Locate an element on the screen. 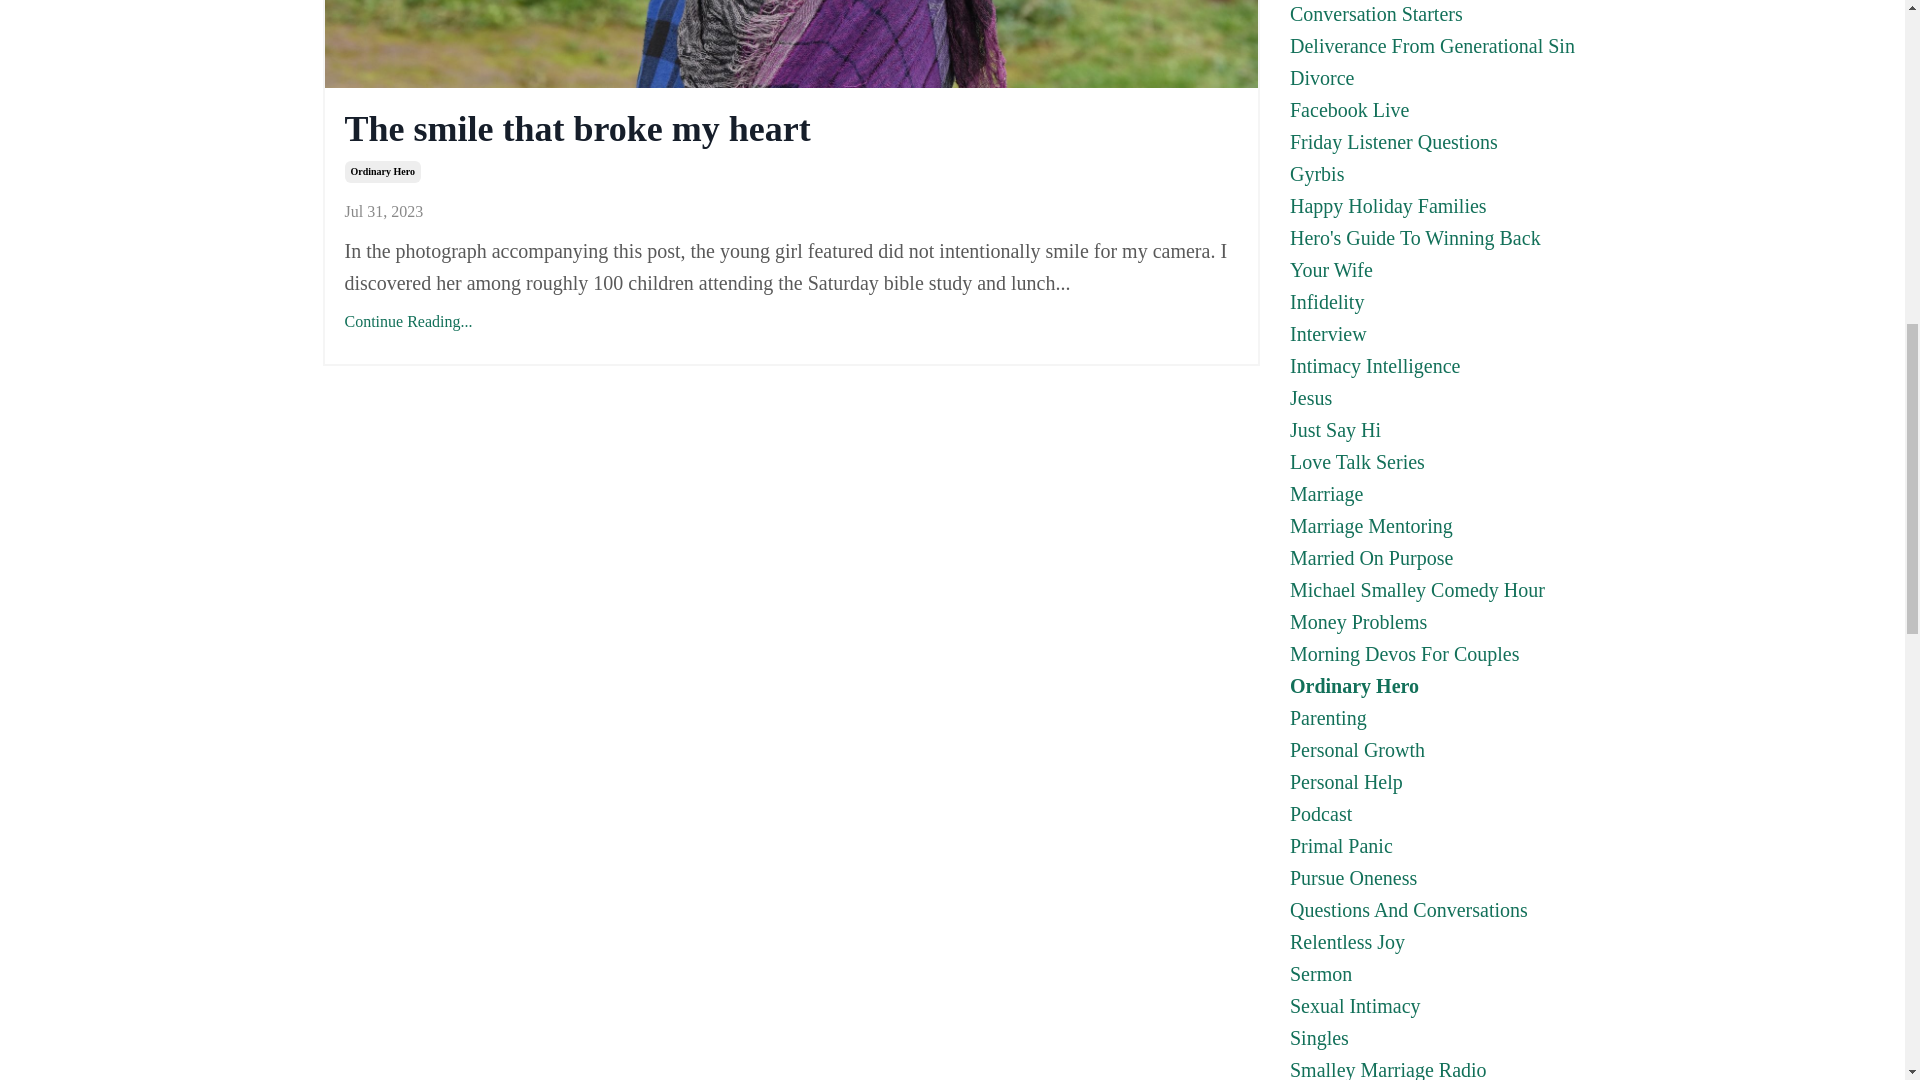 The image size is (1920, 1080). Happy Holiday Families is located at coordinates (1436, 206).